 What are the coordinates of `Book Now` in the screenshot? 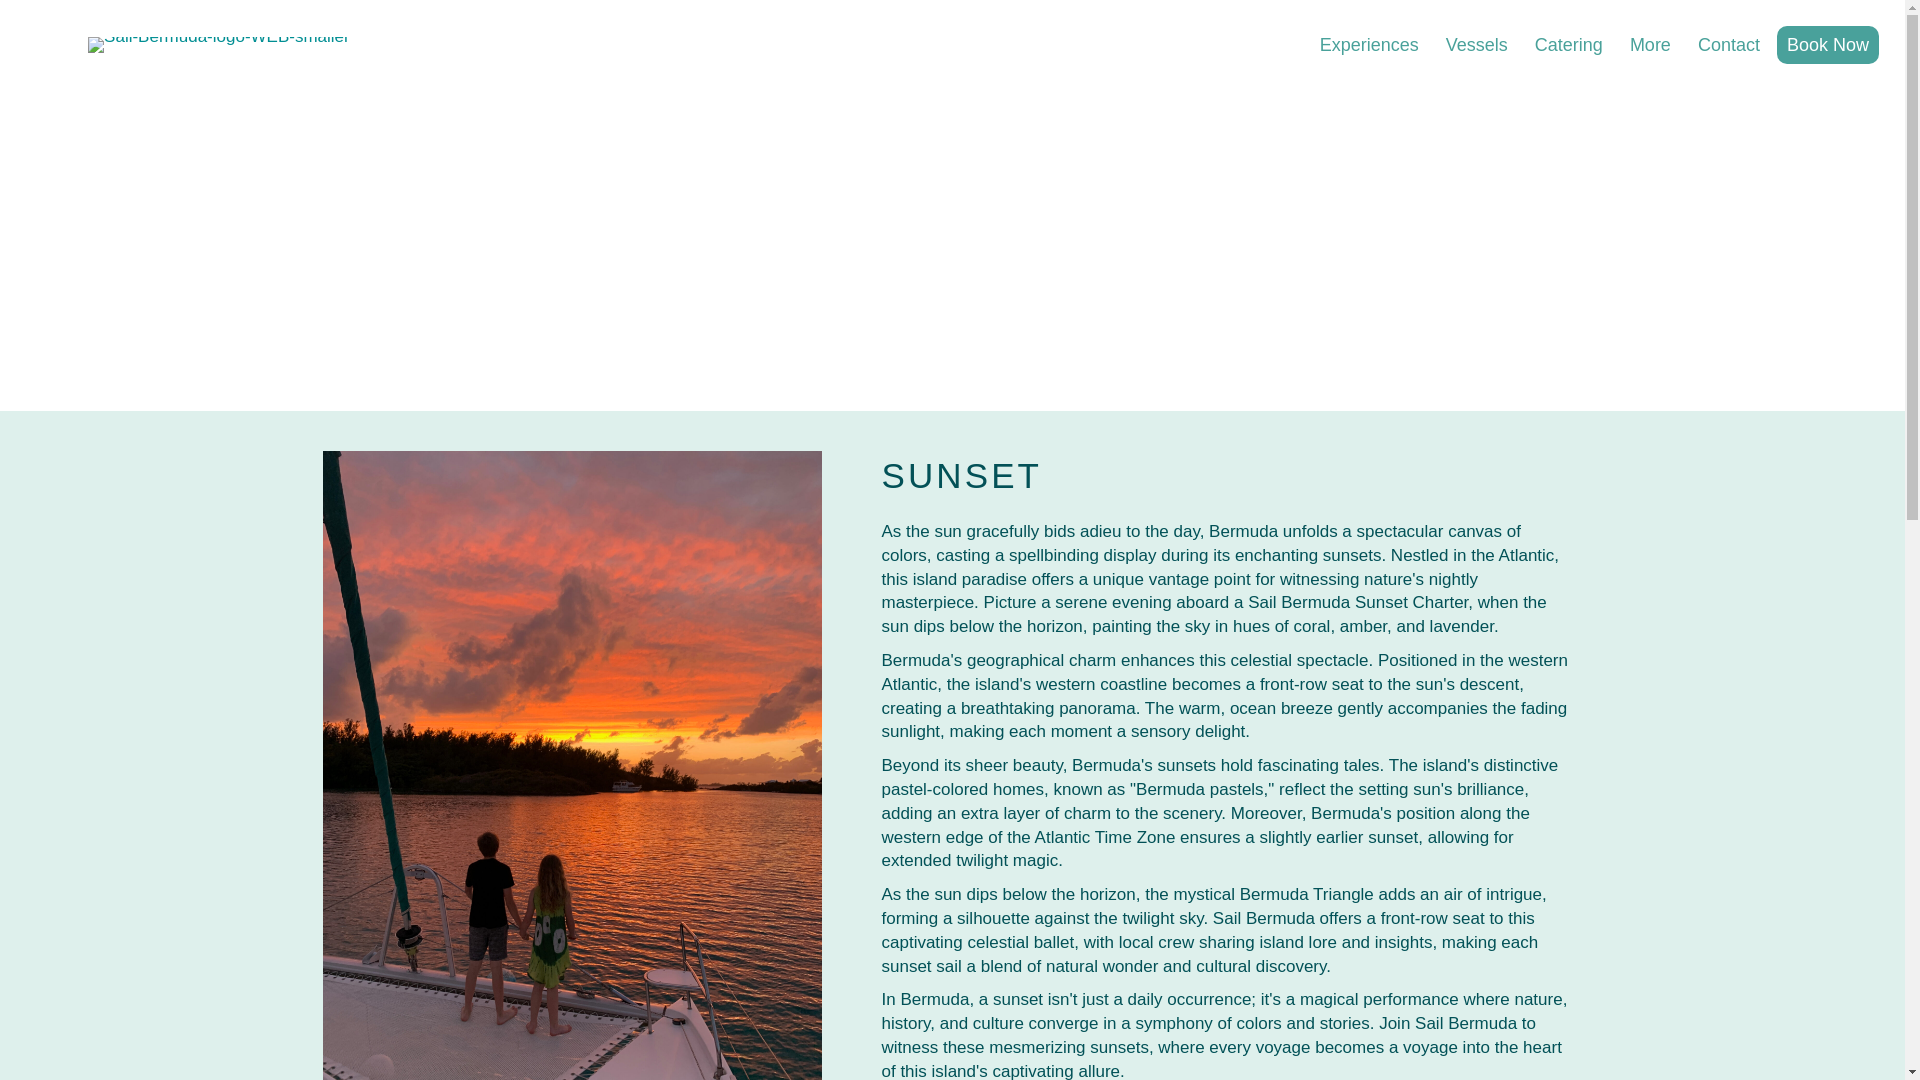 It's located at (1828, 44).